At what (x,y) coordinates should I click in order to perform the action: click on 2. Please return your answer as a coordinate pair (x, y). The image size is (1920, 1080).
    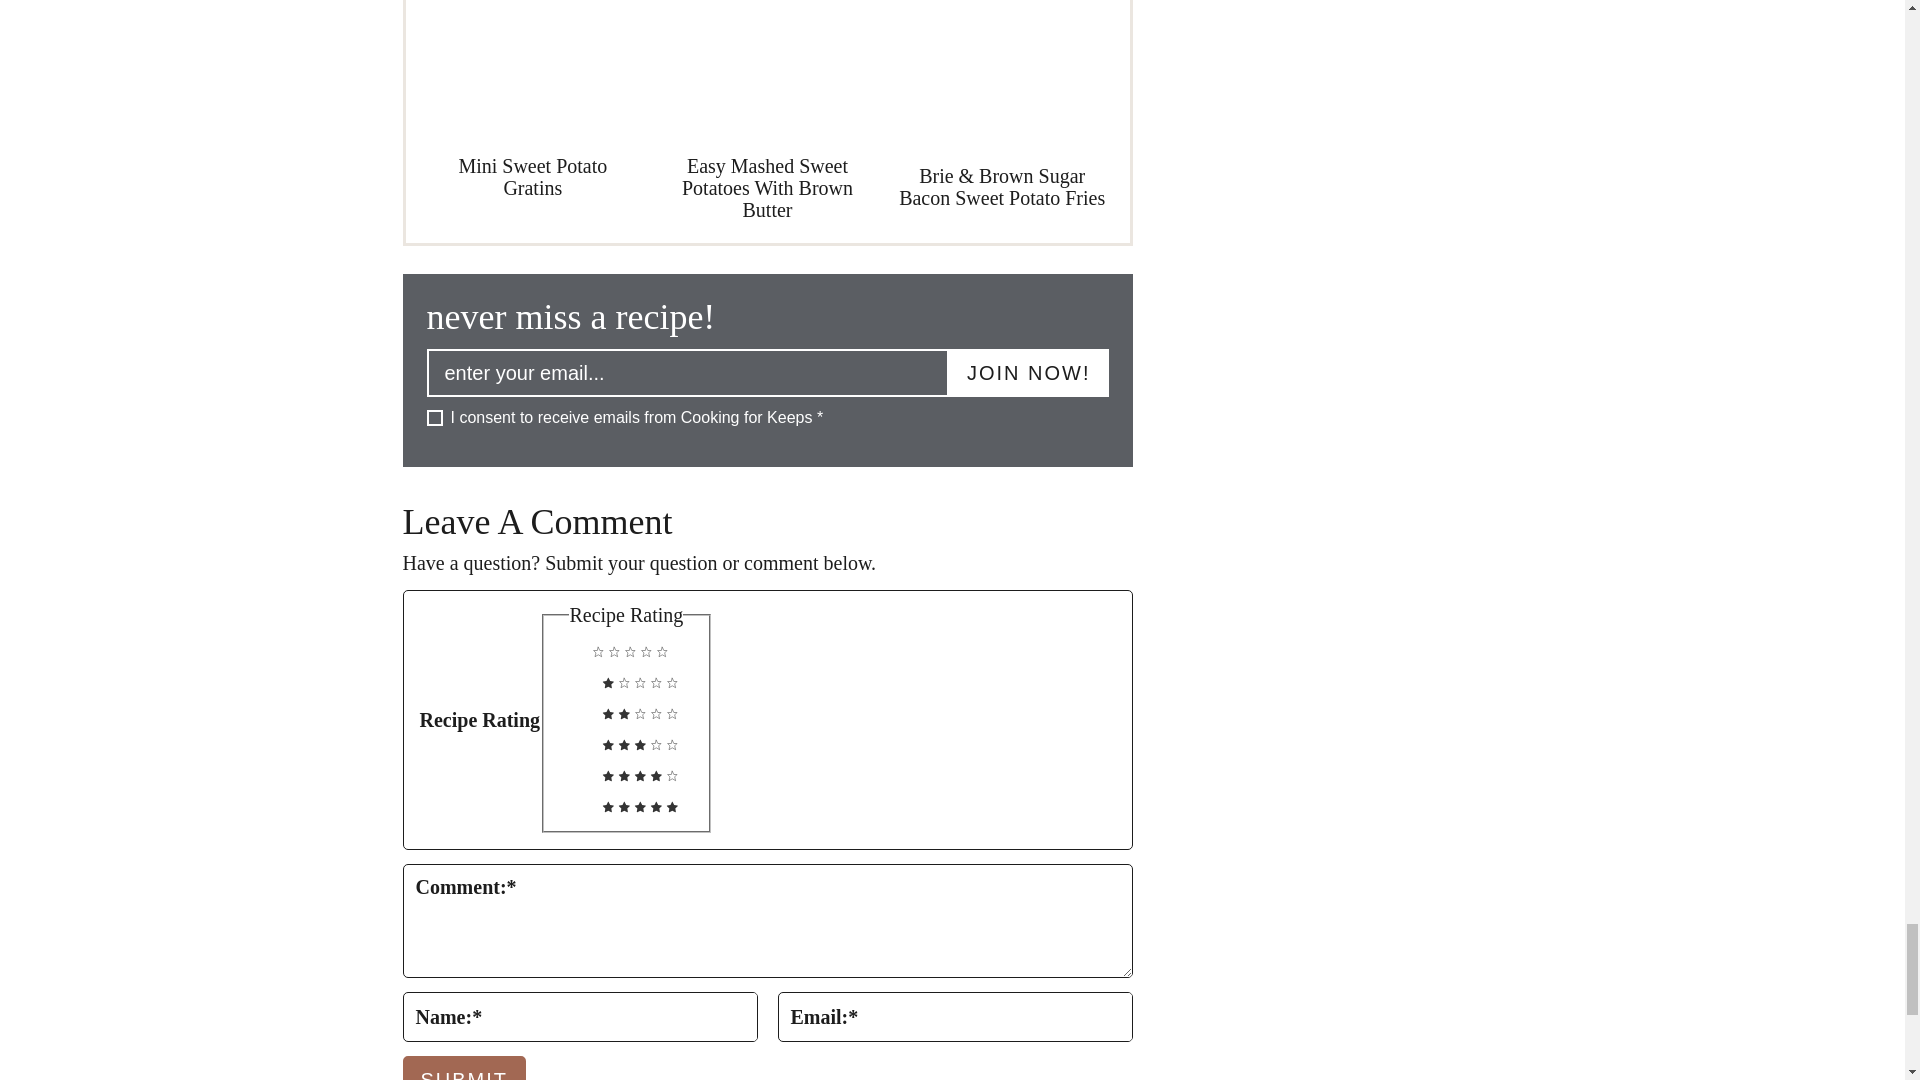
    Looking at the image, I should click on (572, 708).